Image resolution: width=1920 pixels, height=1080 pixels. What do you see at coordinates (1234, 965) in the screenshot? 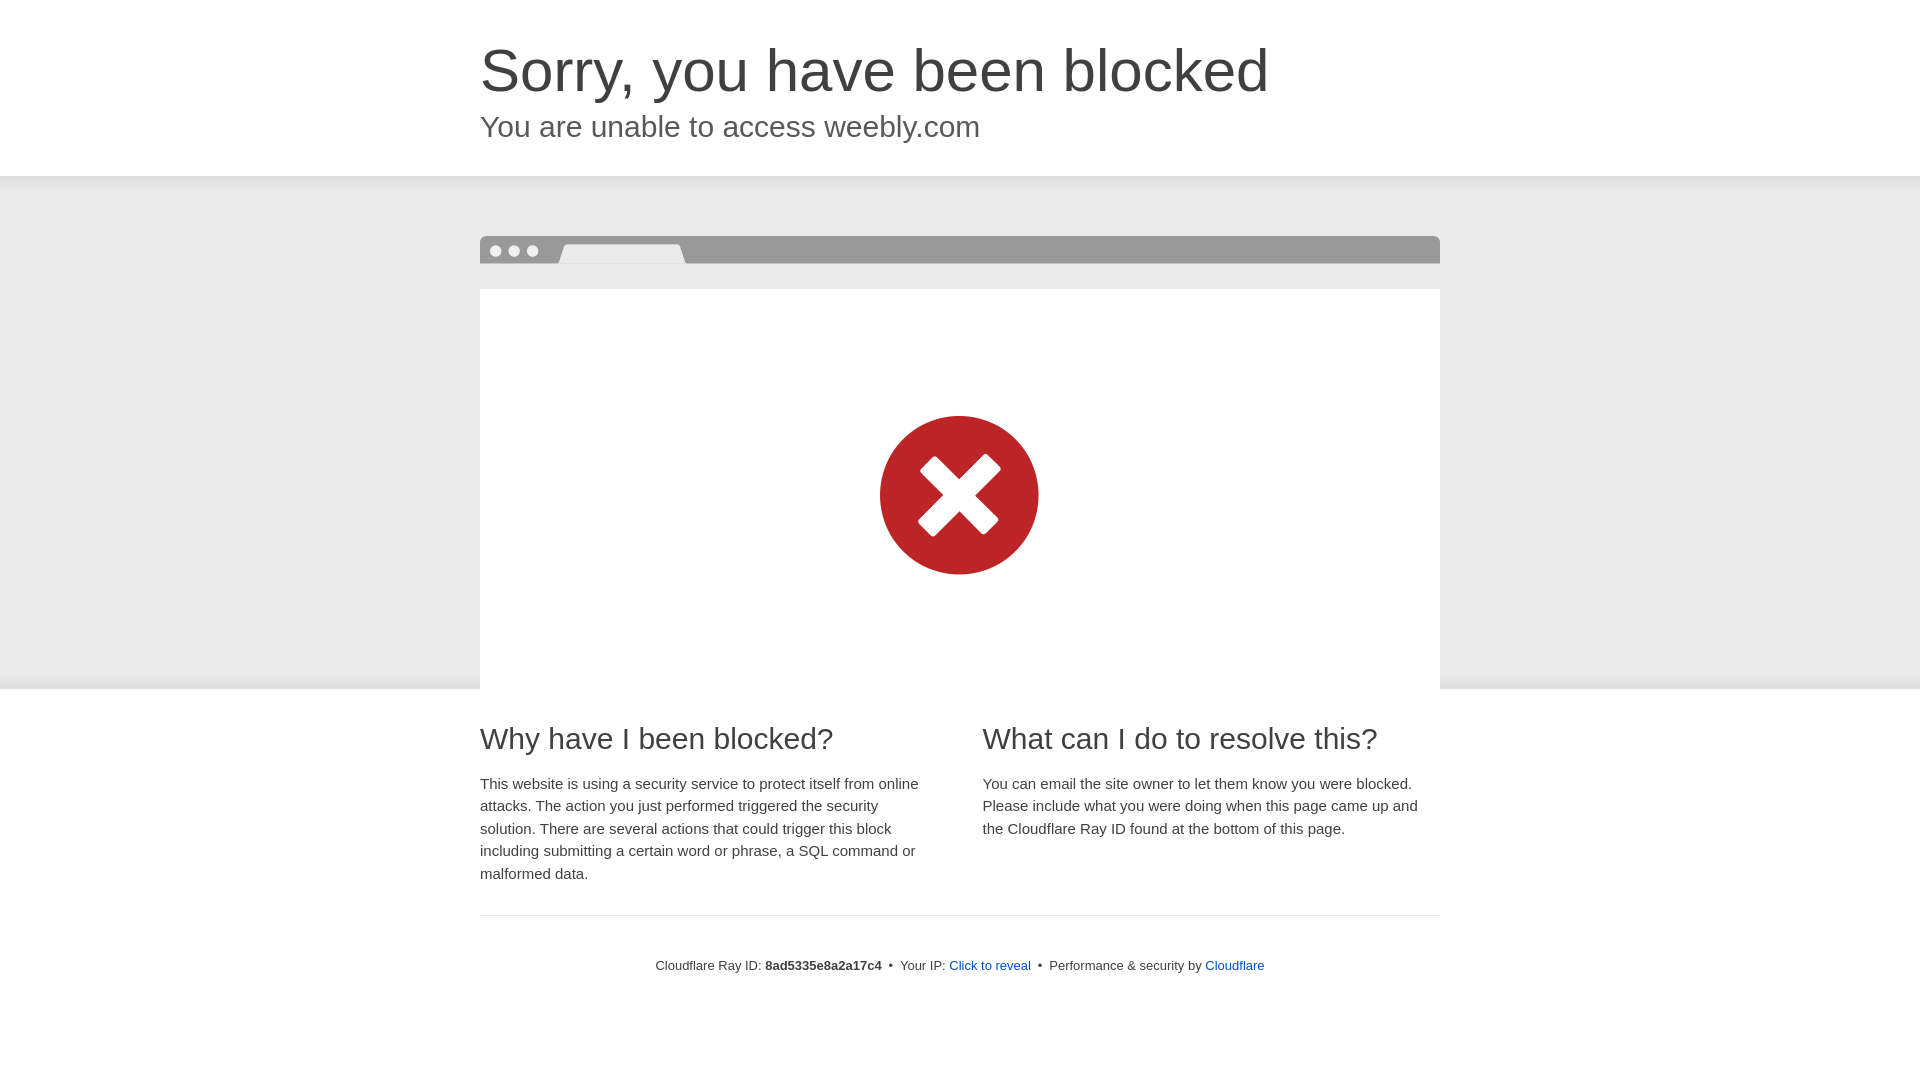
I see `Cloudflare` at bounding box center [1234, 965].